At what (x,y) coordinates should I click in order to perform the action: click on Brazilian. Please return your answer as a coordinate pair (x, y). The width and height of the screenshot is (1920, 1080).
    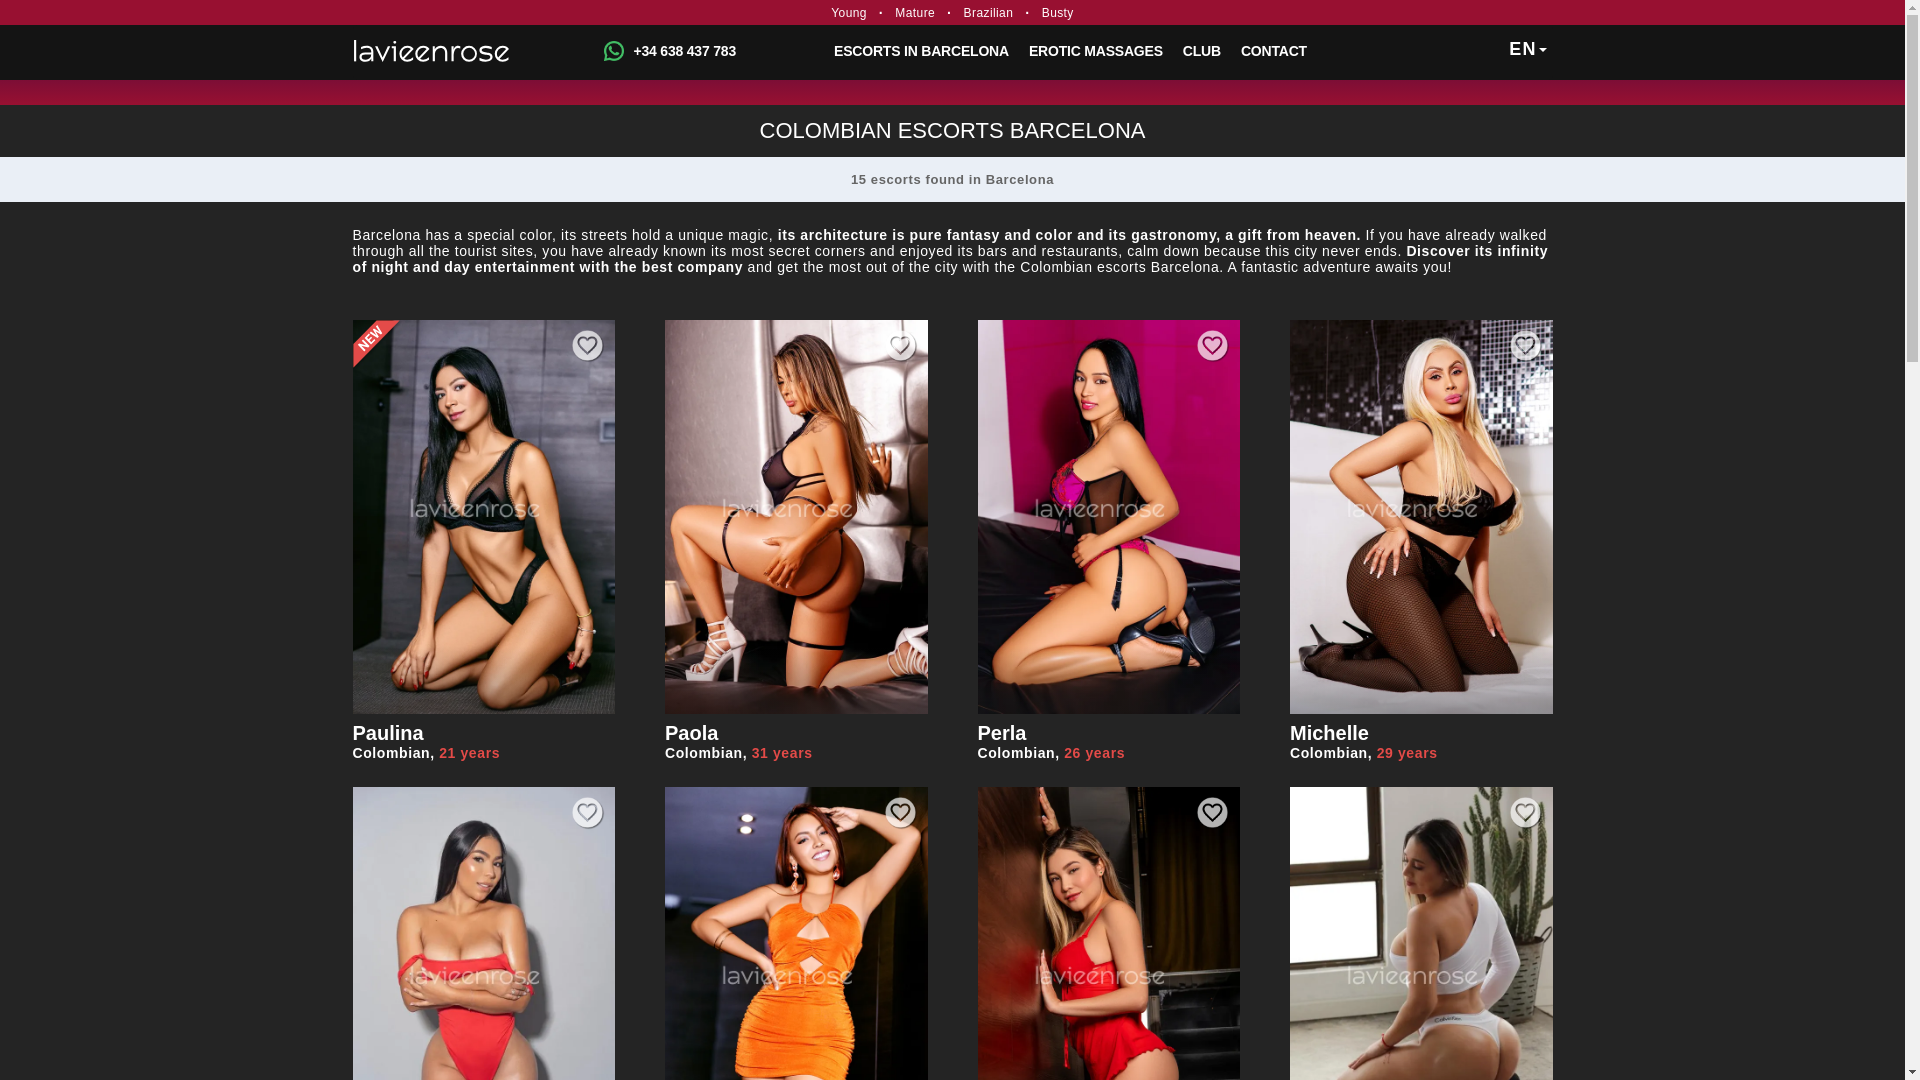
    Looking at the image, I should click on (988, 13).